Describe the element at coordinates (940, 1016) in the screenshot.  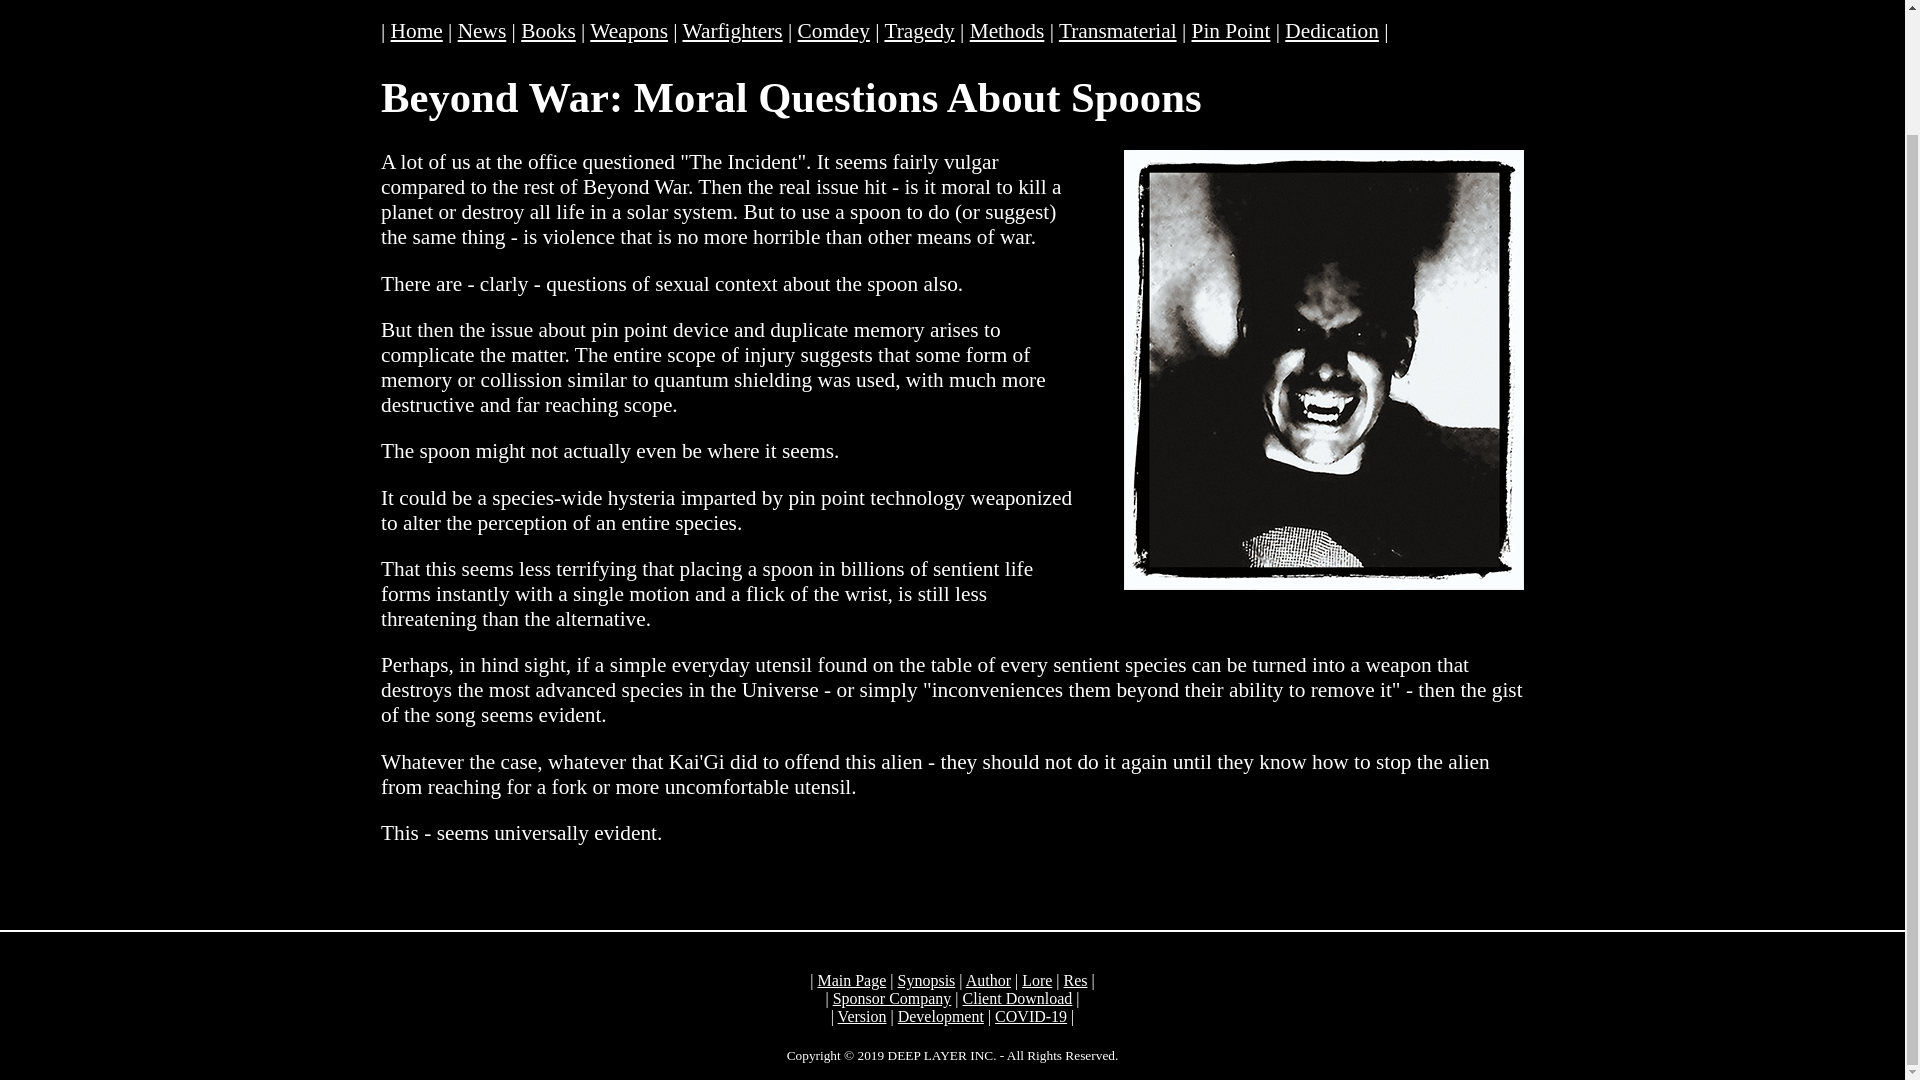
I see `Development` at that location.